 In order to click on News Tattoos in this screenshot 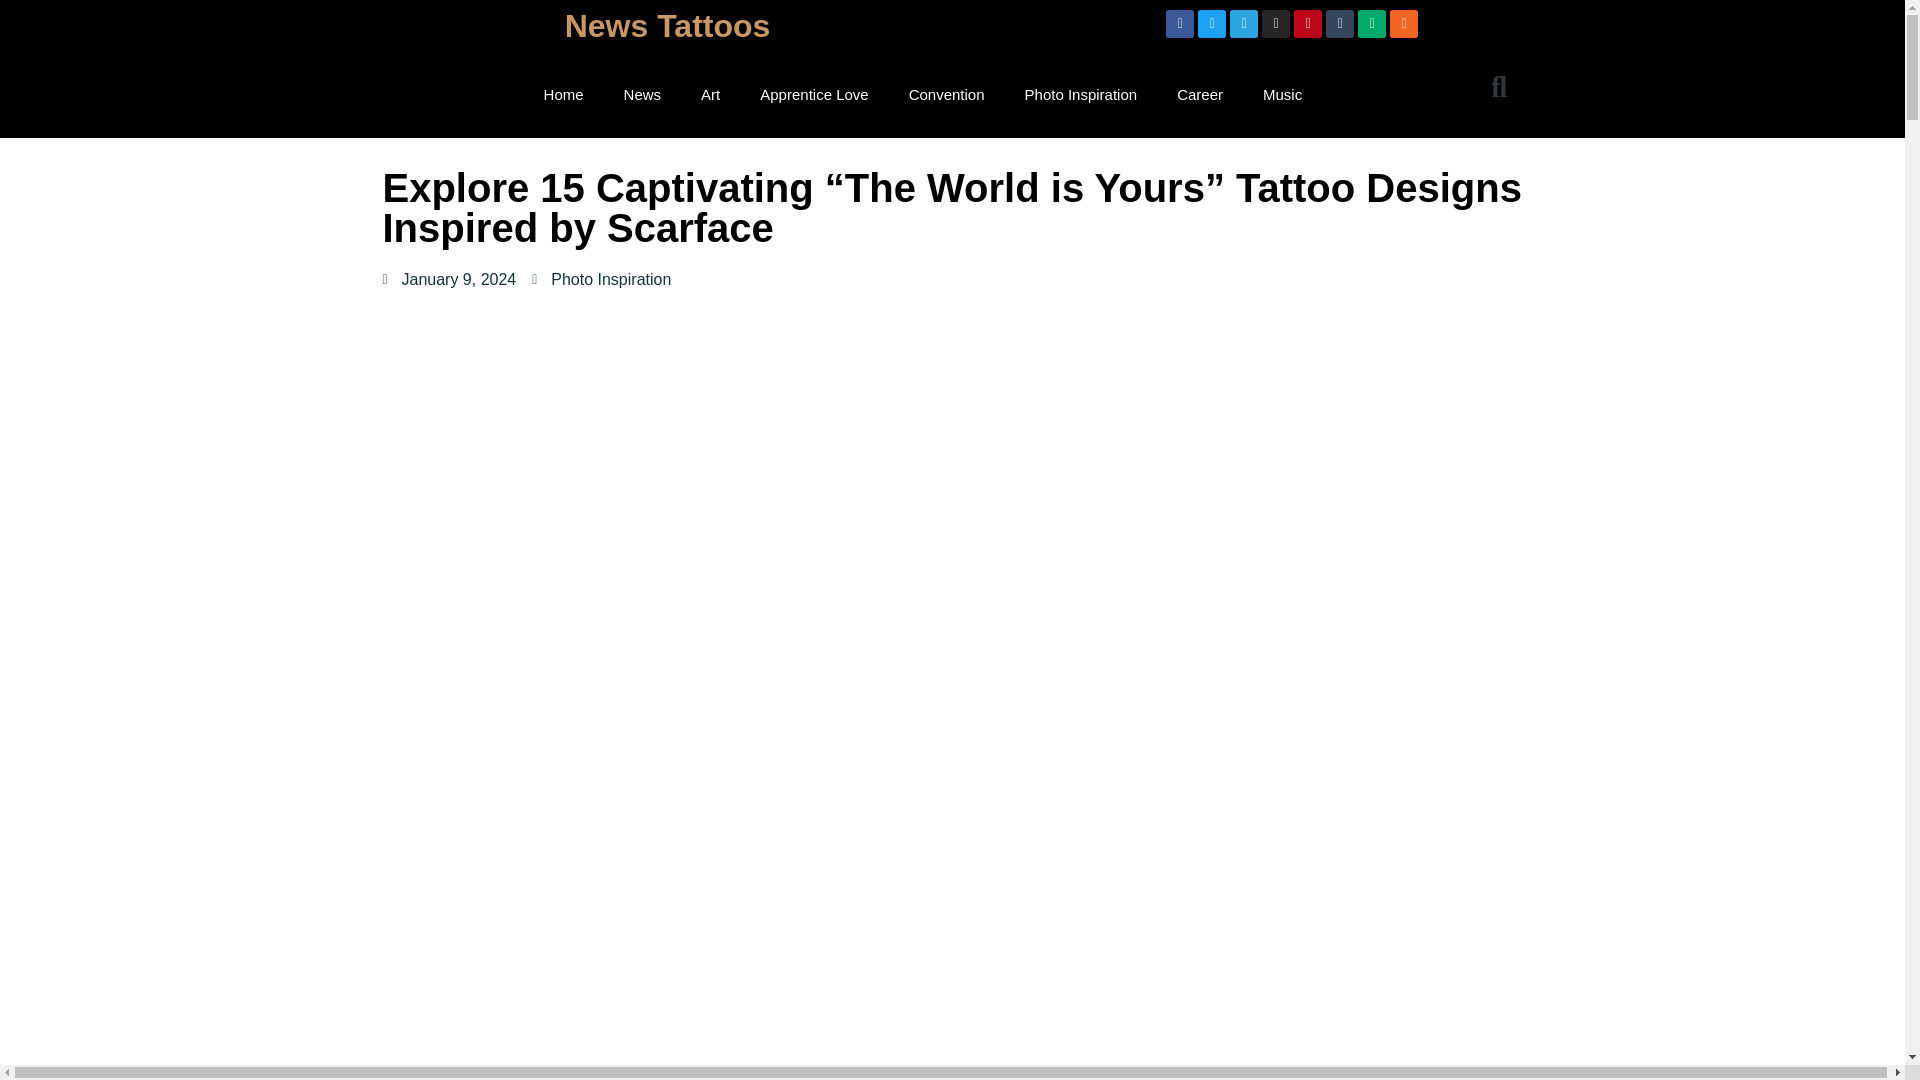, I will do `click(668, 26)`.